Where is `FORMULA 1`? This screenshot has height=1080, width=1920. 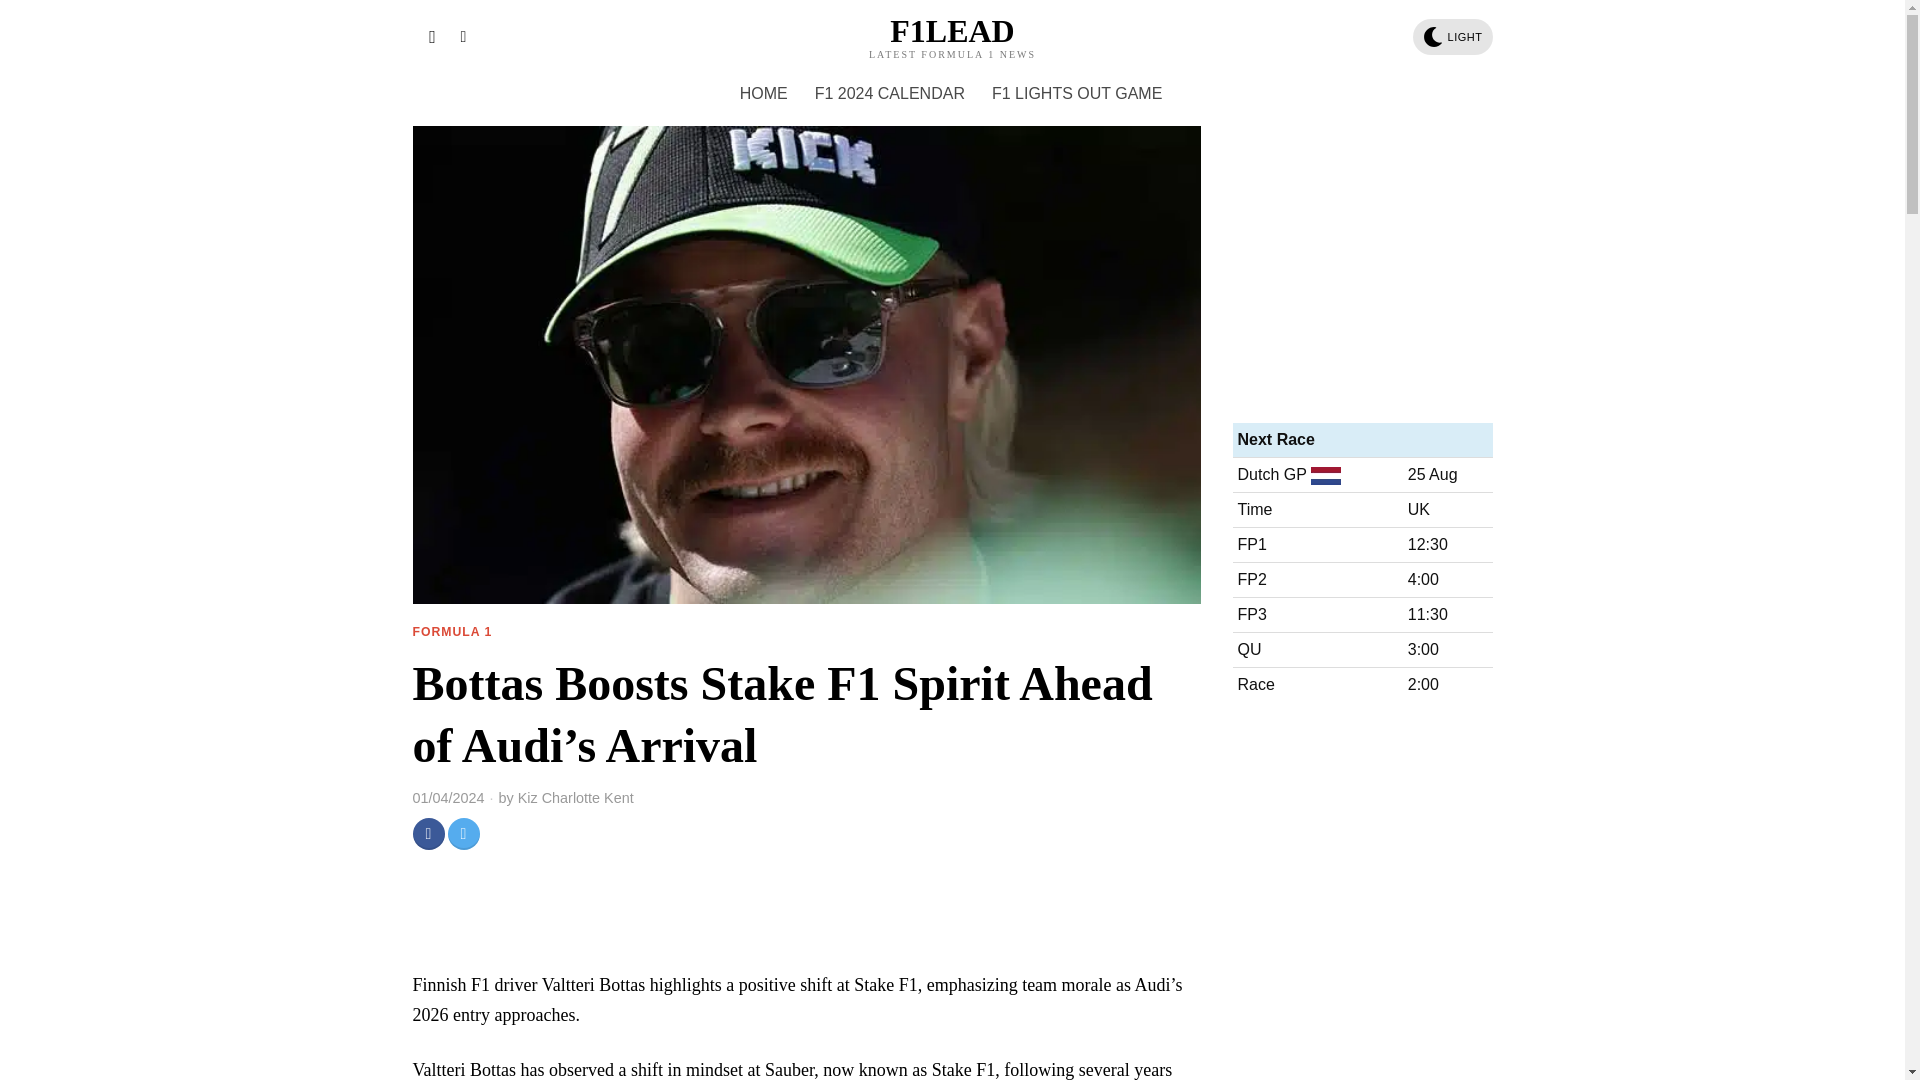
FORMULA 1 is located at coordinates (452, 633).